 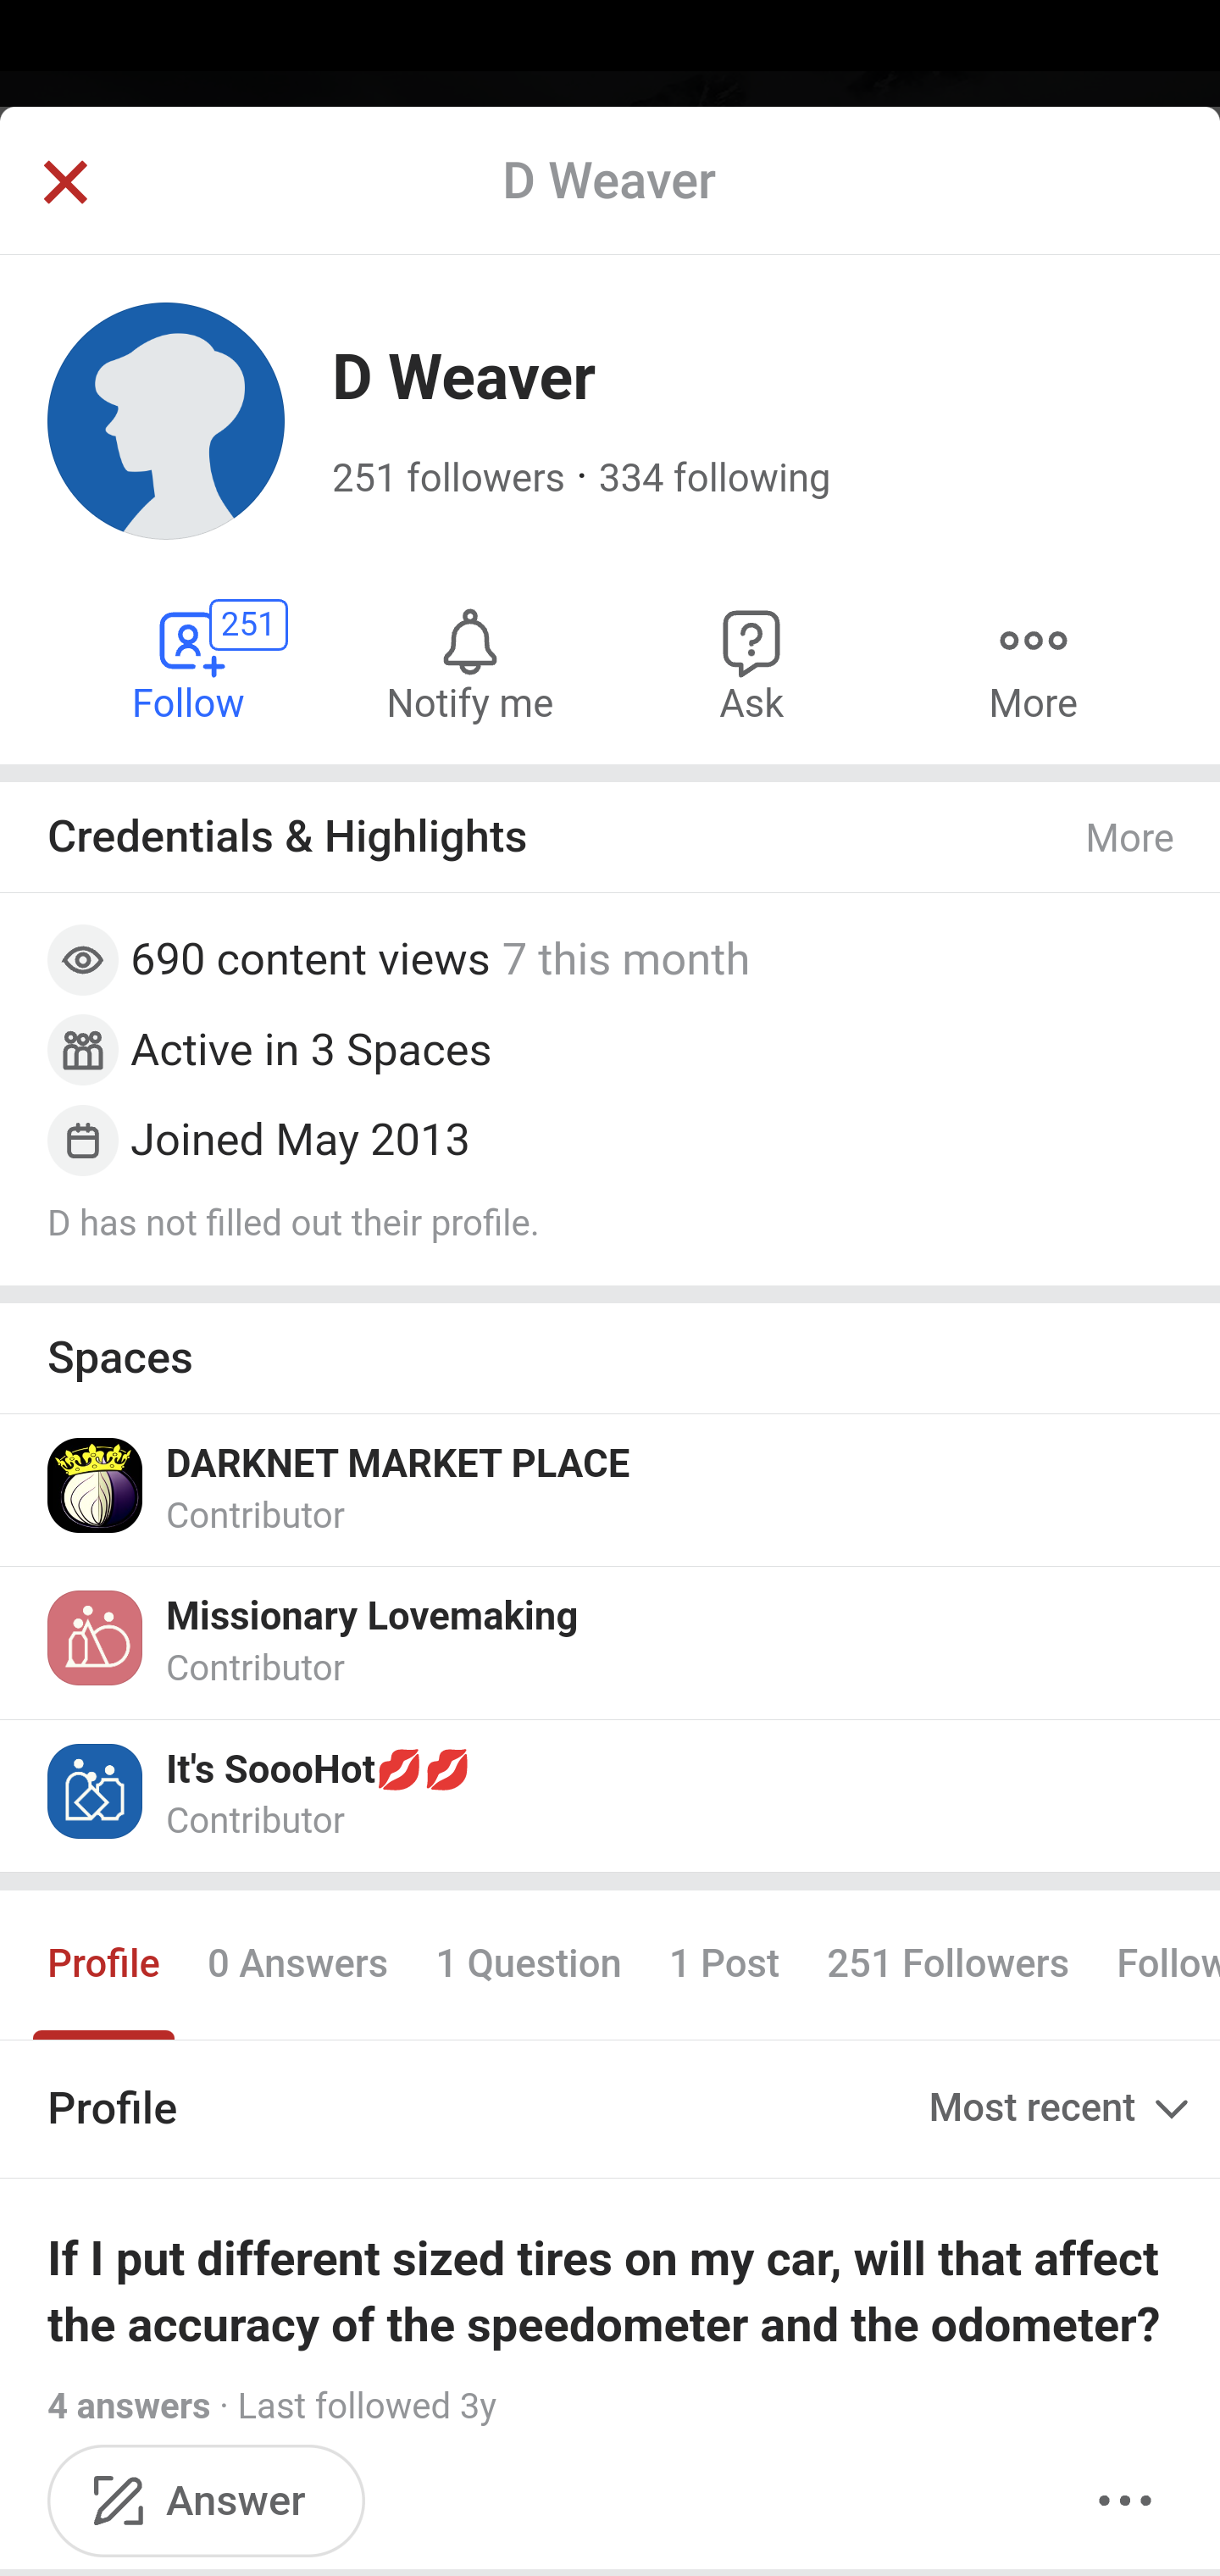 What do you see at coordinates (1062, 2110) in the screenshot?
I see `Most recent` at bounding box center [1062, 2110].